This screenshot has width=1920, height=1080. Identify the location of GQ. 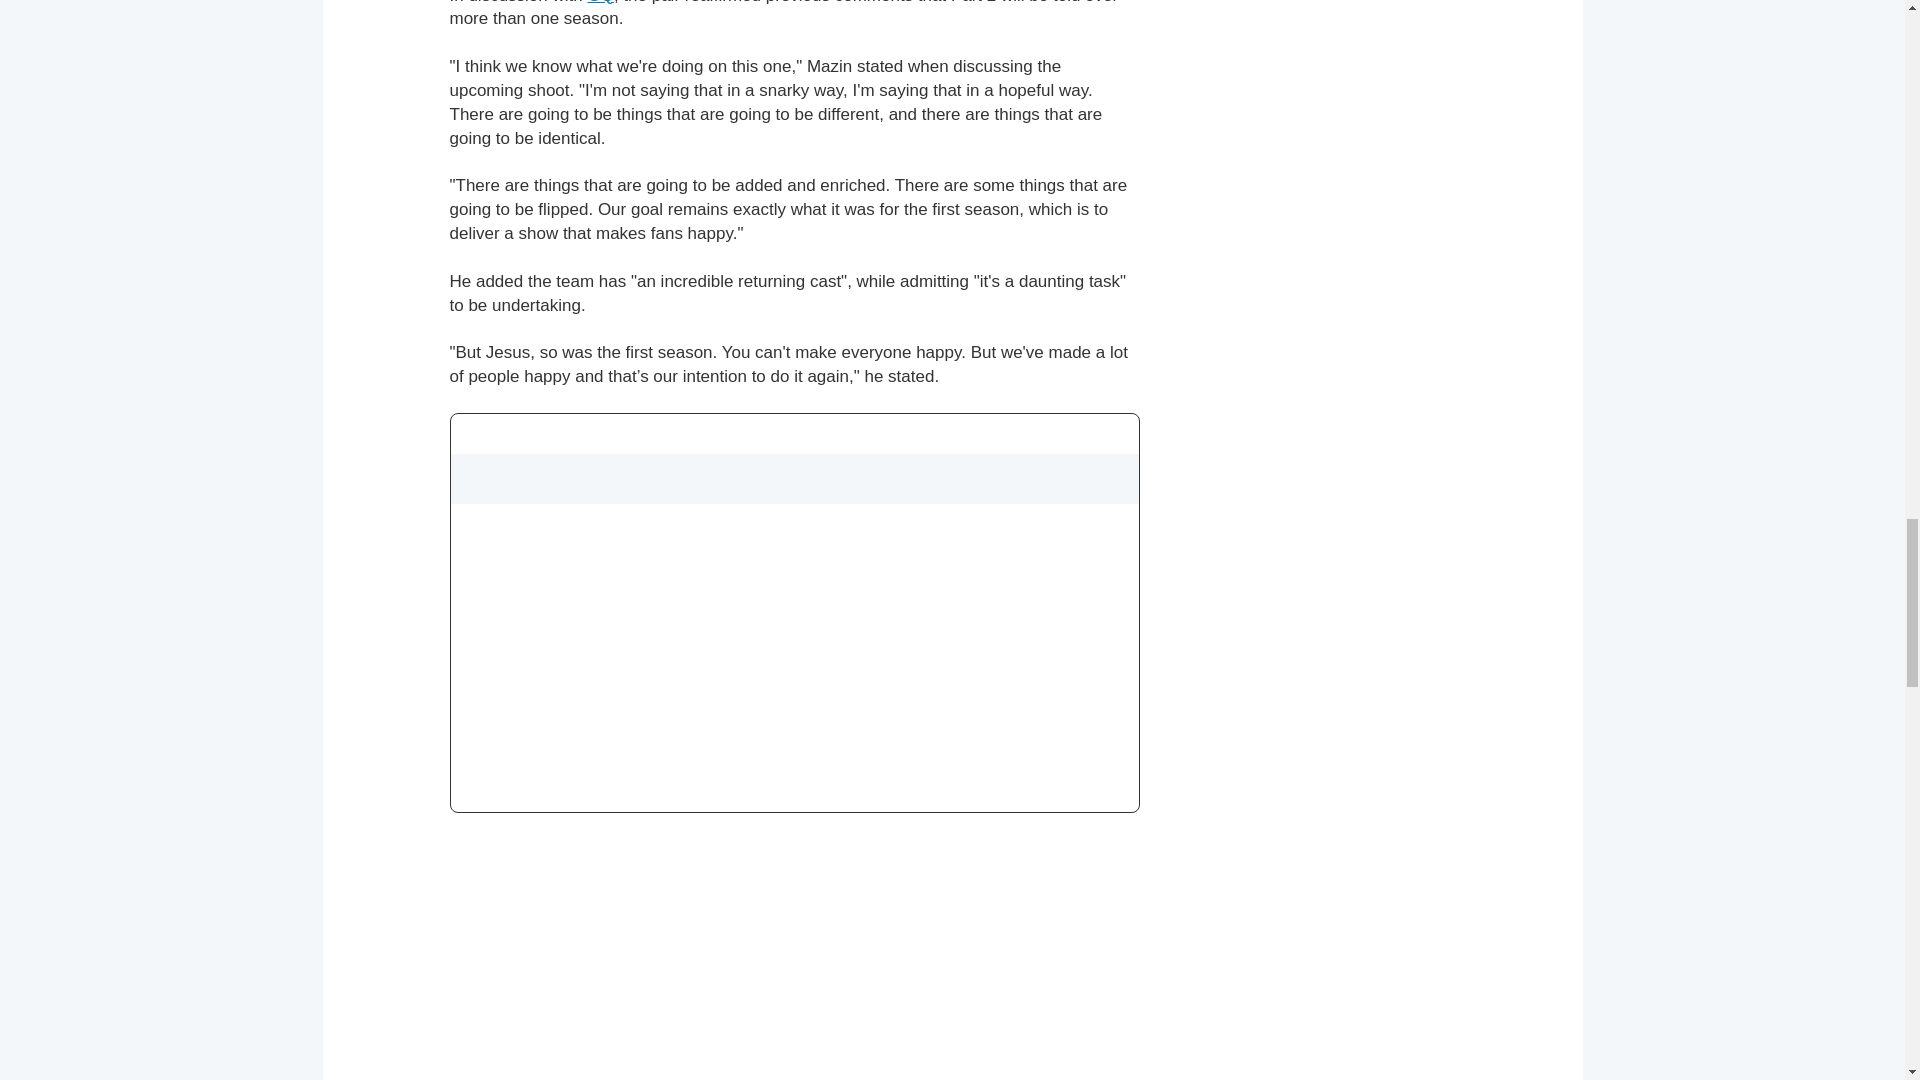
(600, 2).